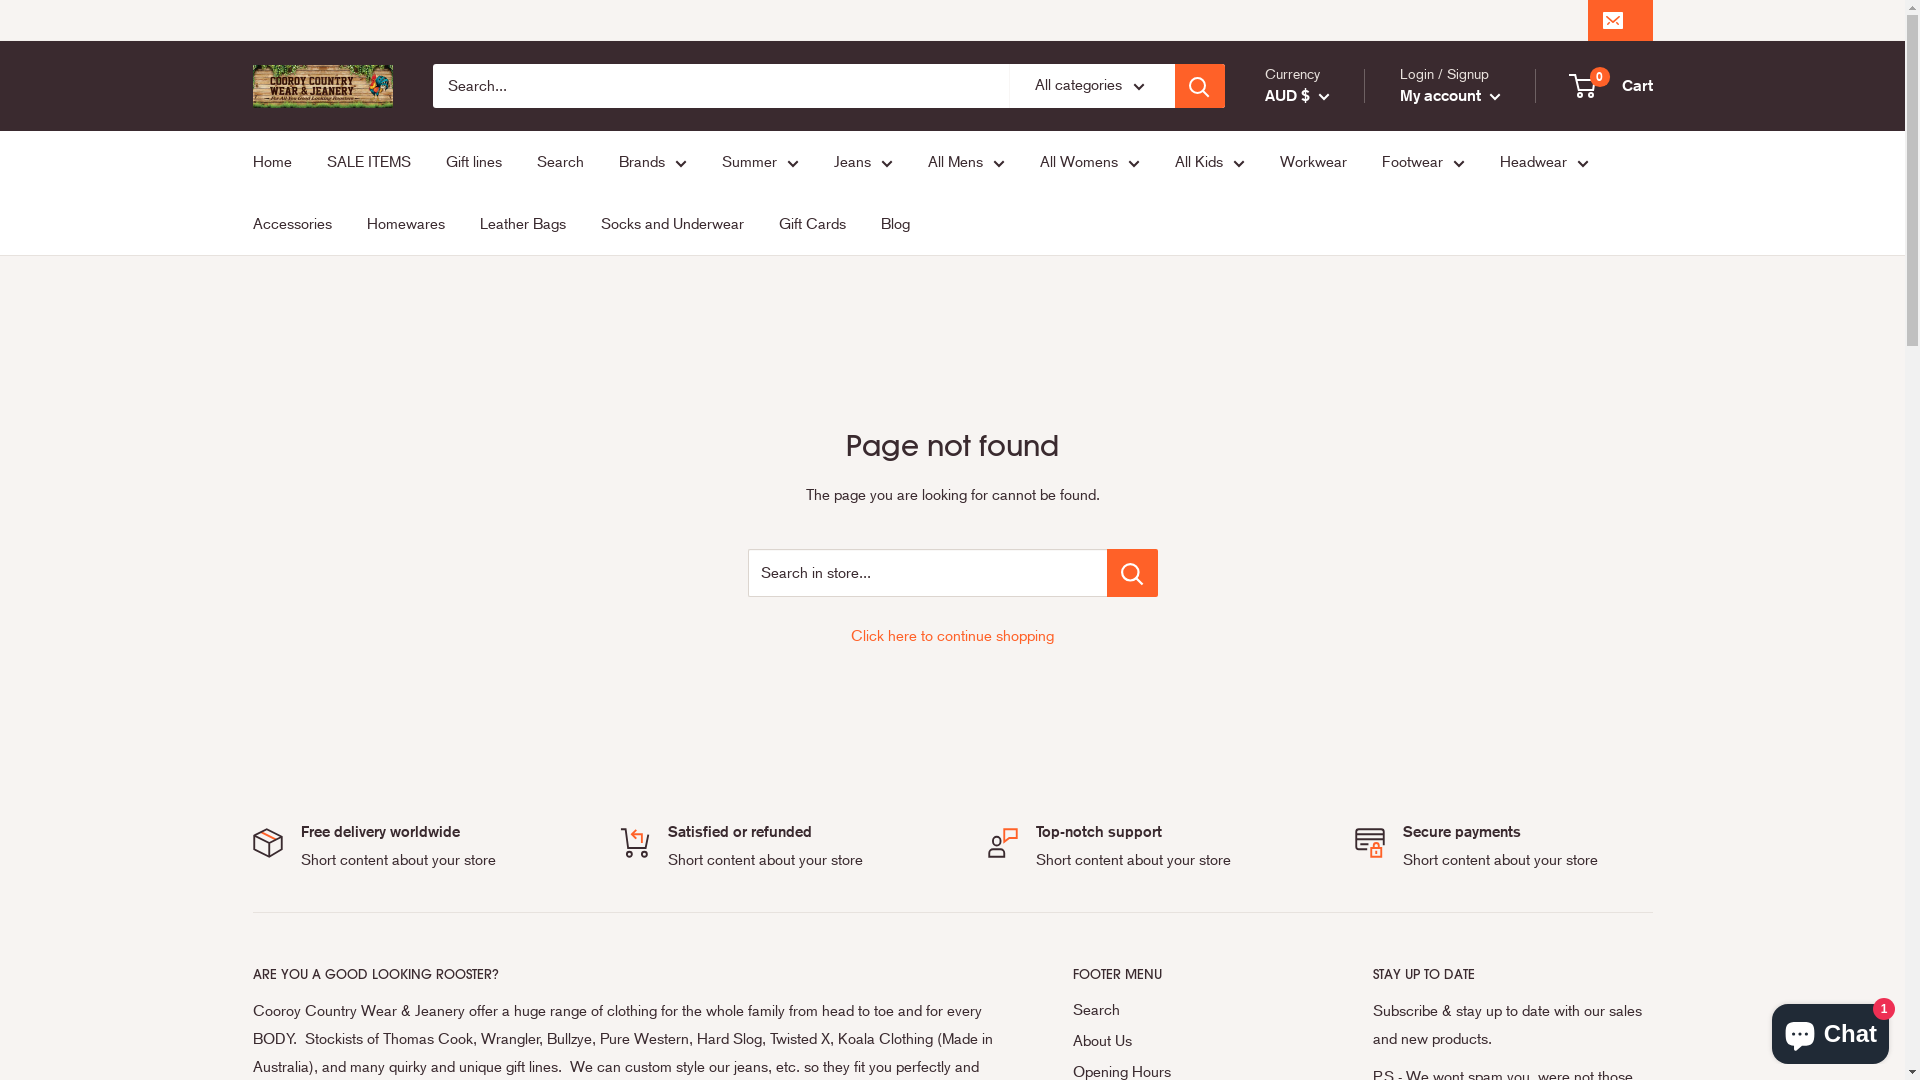  What do you see at coordinates (304, 114) in the screenshot?
I see `MMK` at bounding box center [304, 114].